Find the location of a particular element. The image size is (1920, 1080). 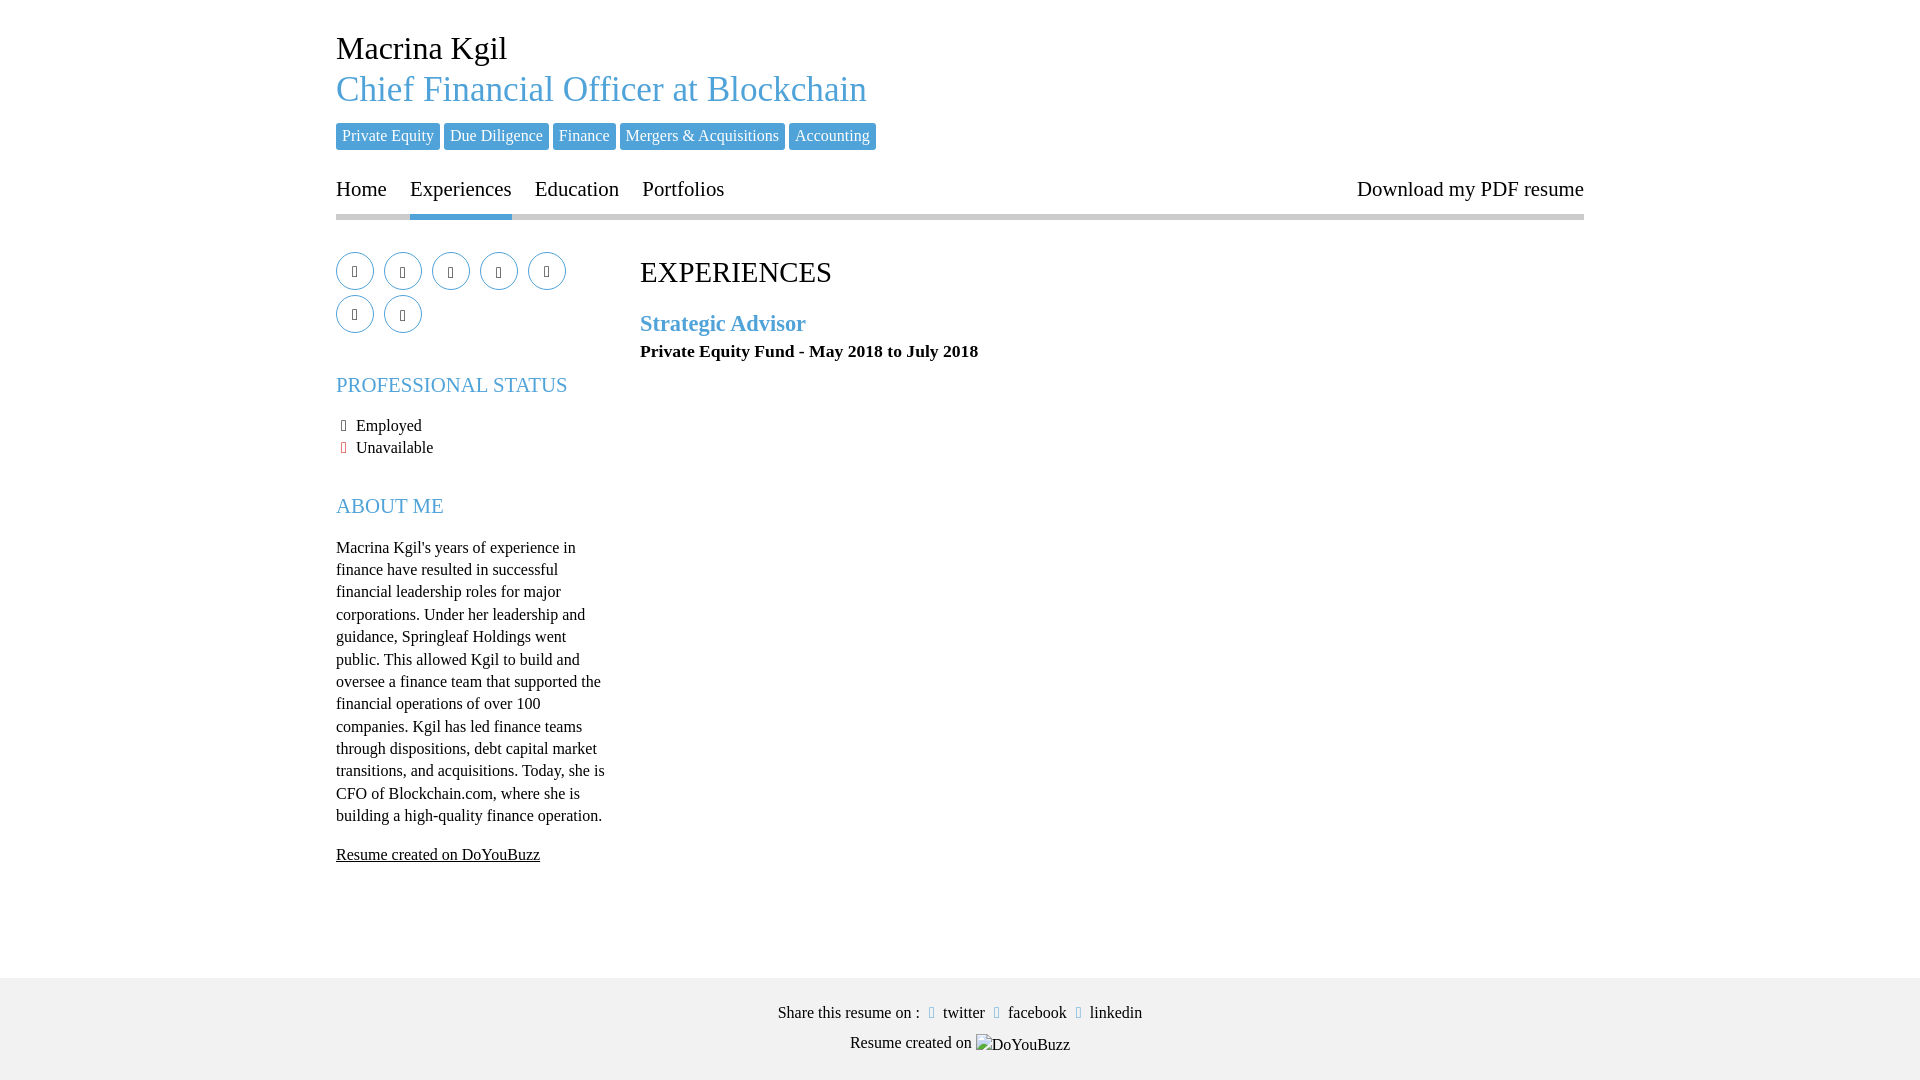

Home is located at coordinates (362, 193).